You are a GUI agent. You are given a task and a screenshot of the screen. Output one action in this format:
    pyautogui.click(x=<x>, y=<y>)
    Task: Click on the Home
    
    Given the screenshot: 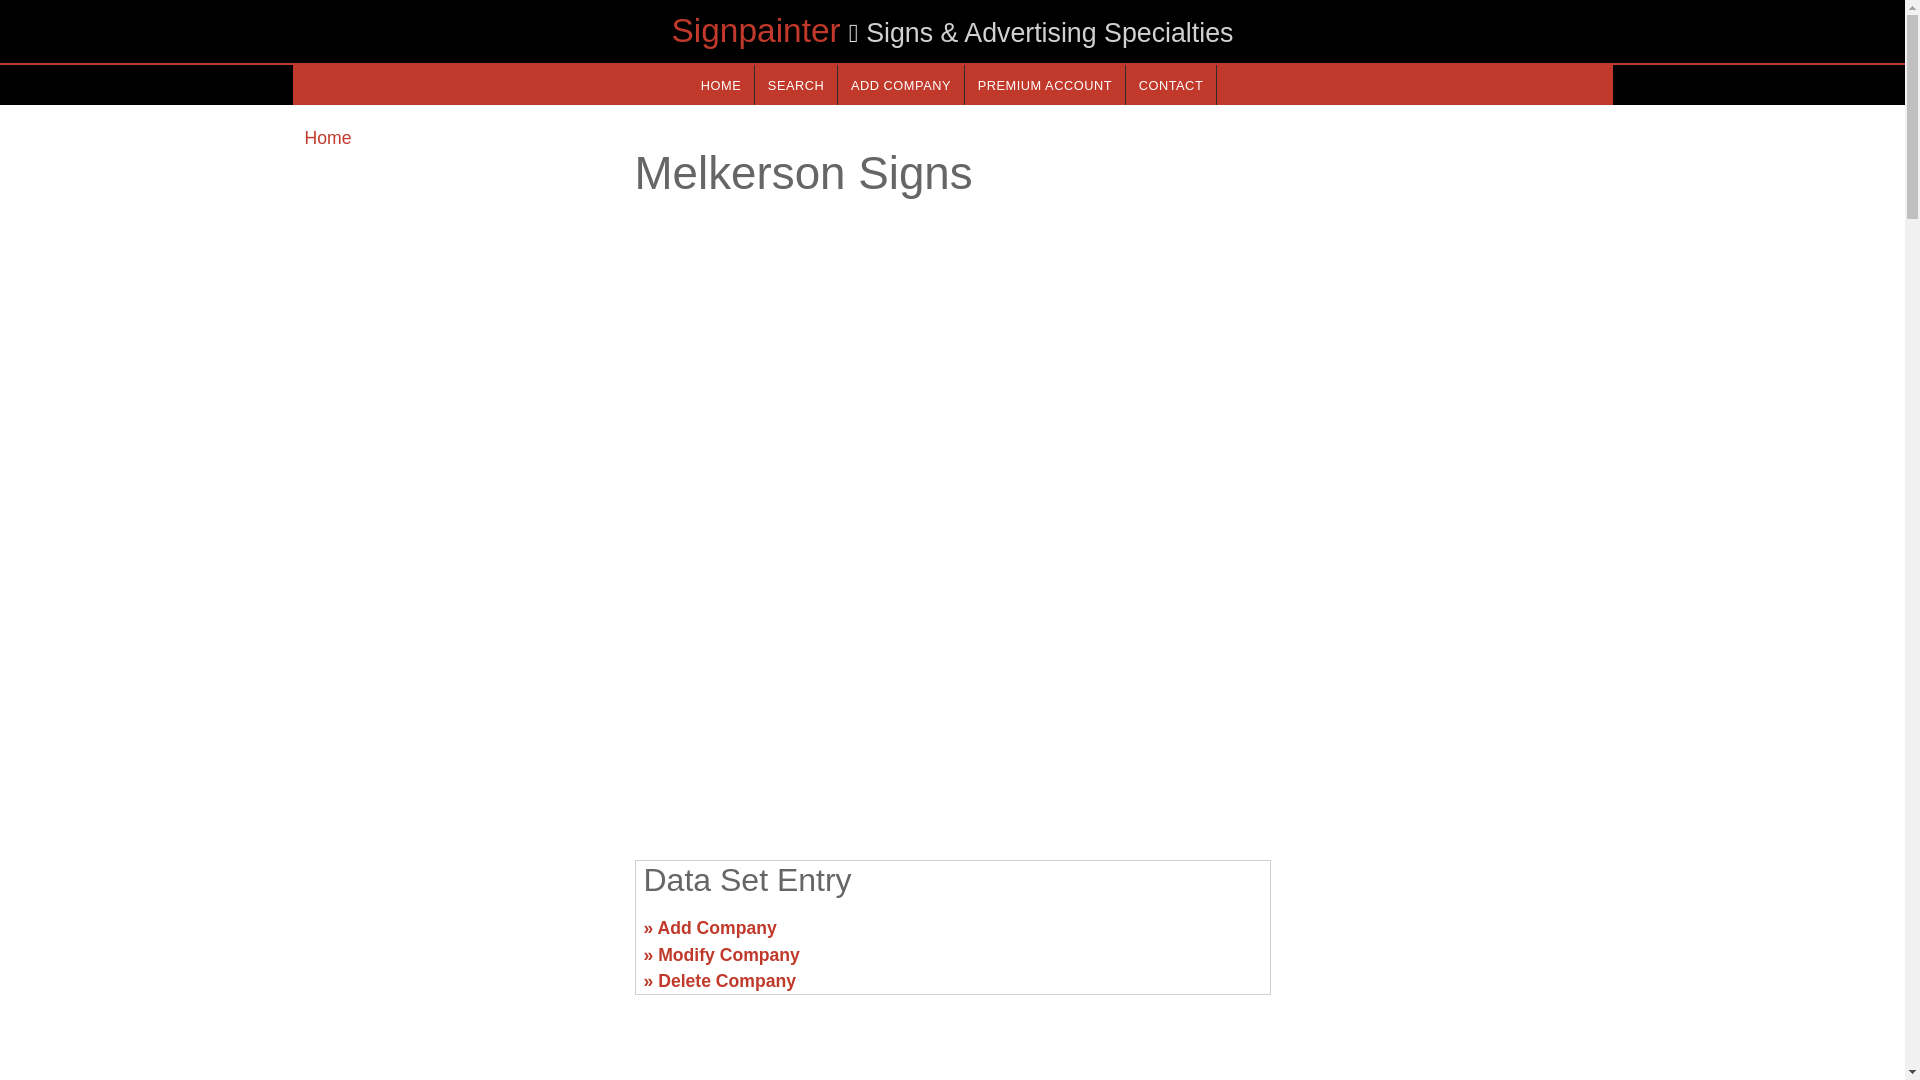 What is the action you would take?
    pyautogui.click(x=327, y=138)
    